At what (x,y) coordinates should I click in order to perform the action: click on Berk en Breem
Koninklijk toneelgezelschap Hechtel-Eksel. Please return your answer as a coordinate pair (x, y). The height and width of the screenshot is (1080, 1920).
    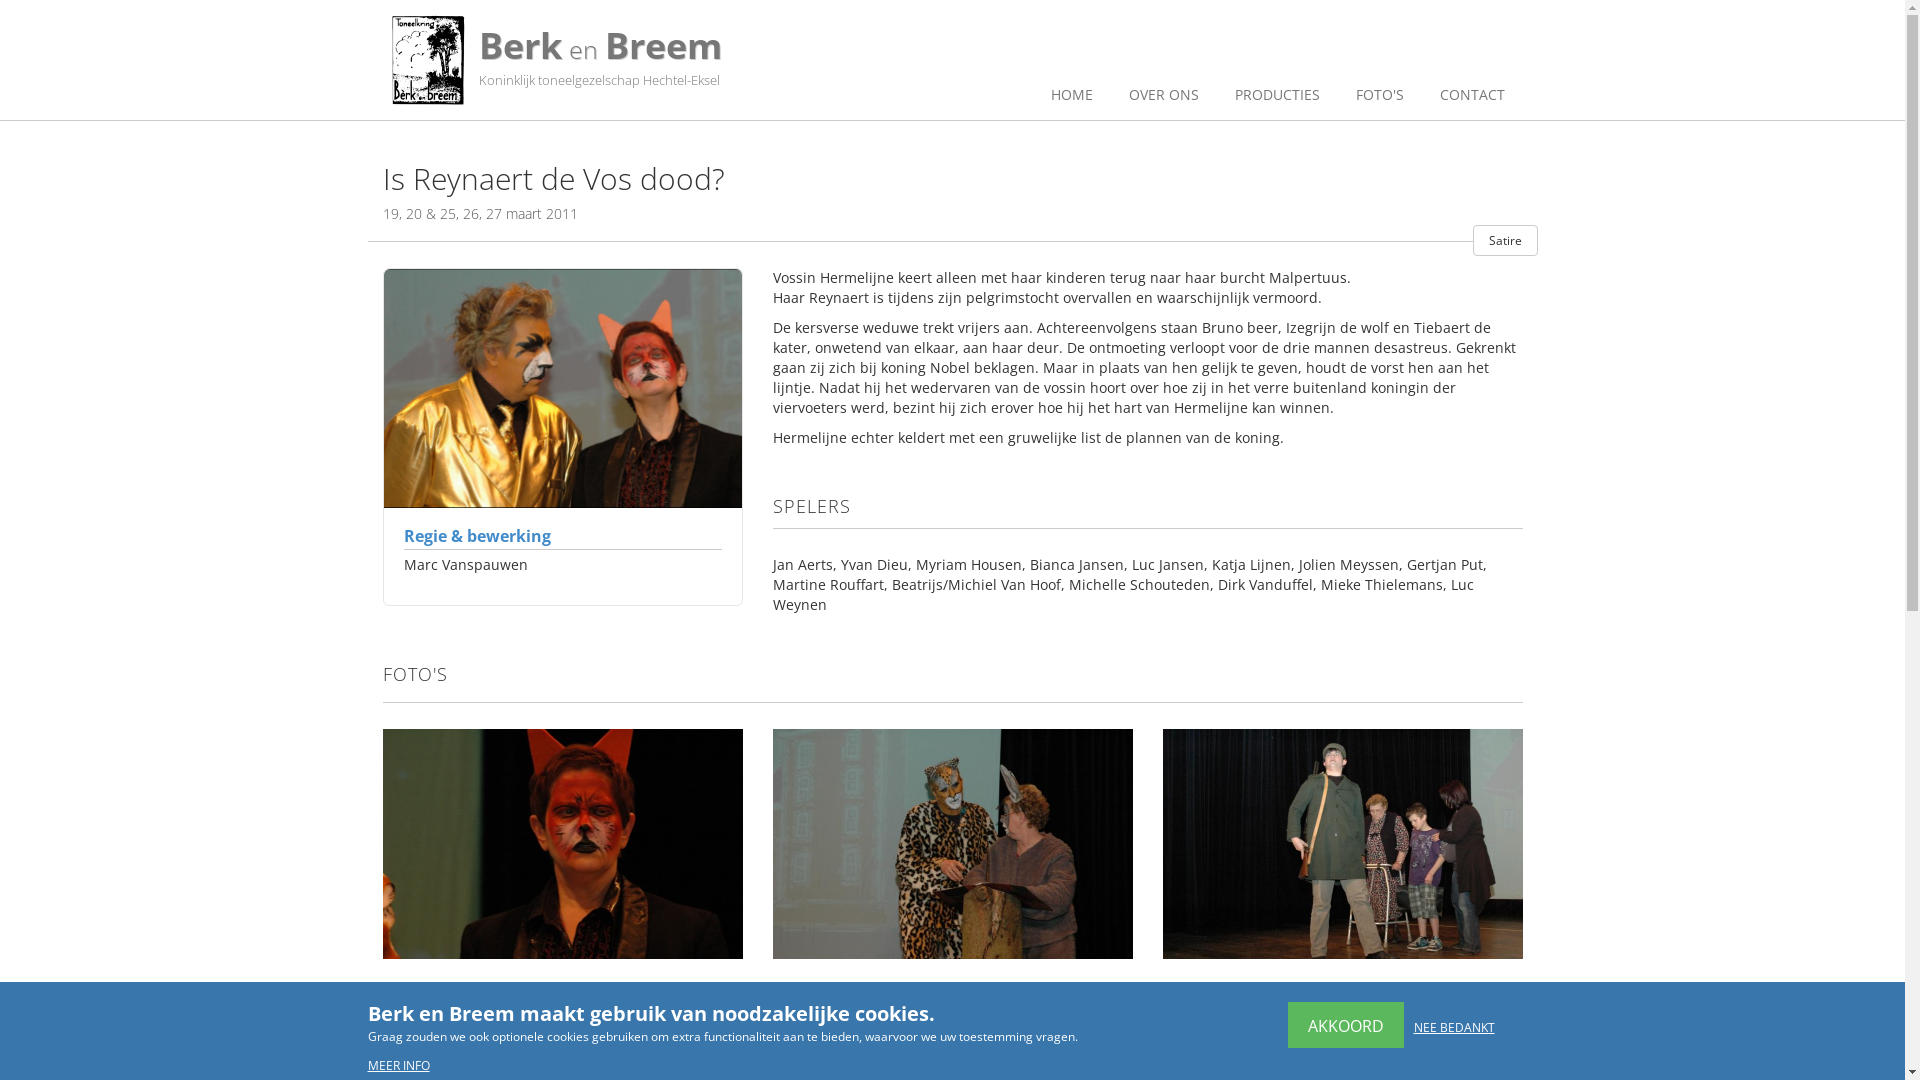
    Looking at the image, I should click on (582, 60).